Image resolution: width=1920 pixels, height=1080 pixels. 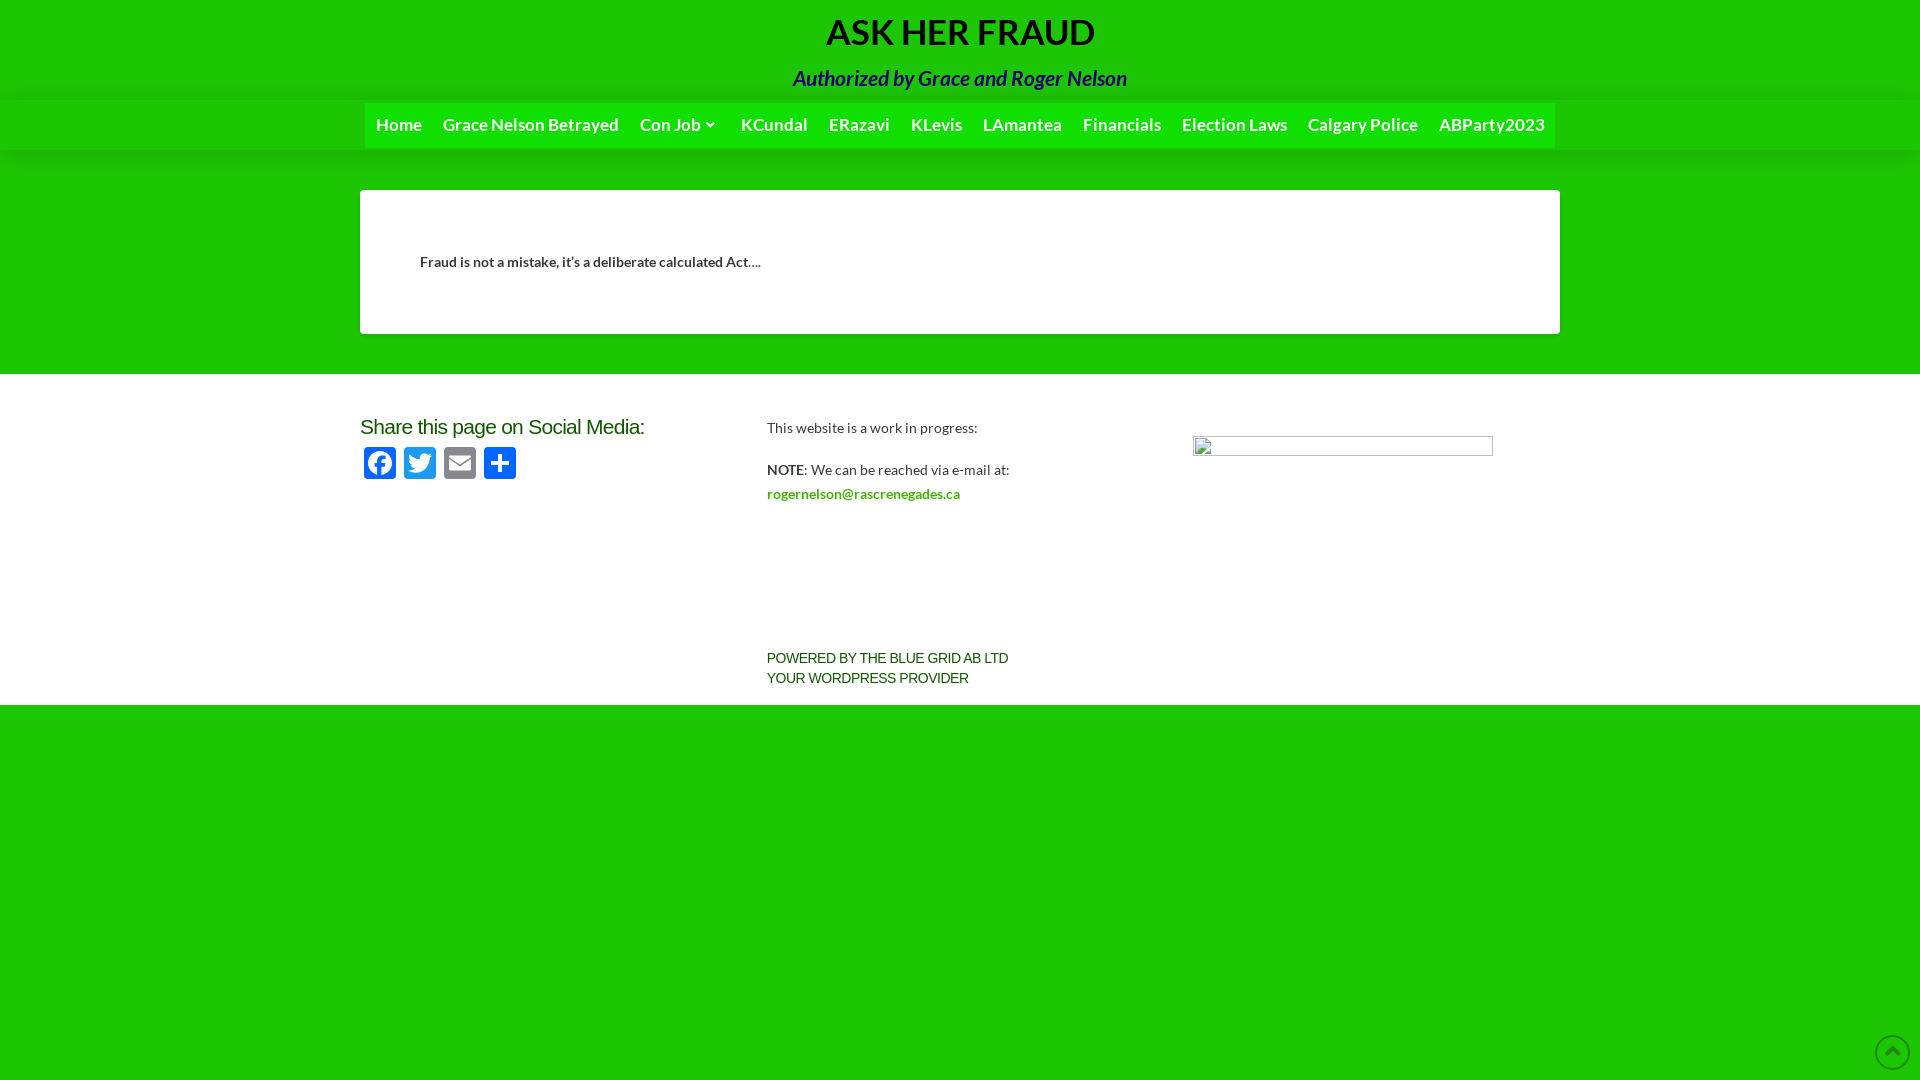 I want to click on KLevis, so click(x=936, y=124).